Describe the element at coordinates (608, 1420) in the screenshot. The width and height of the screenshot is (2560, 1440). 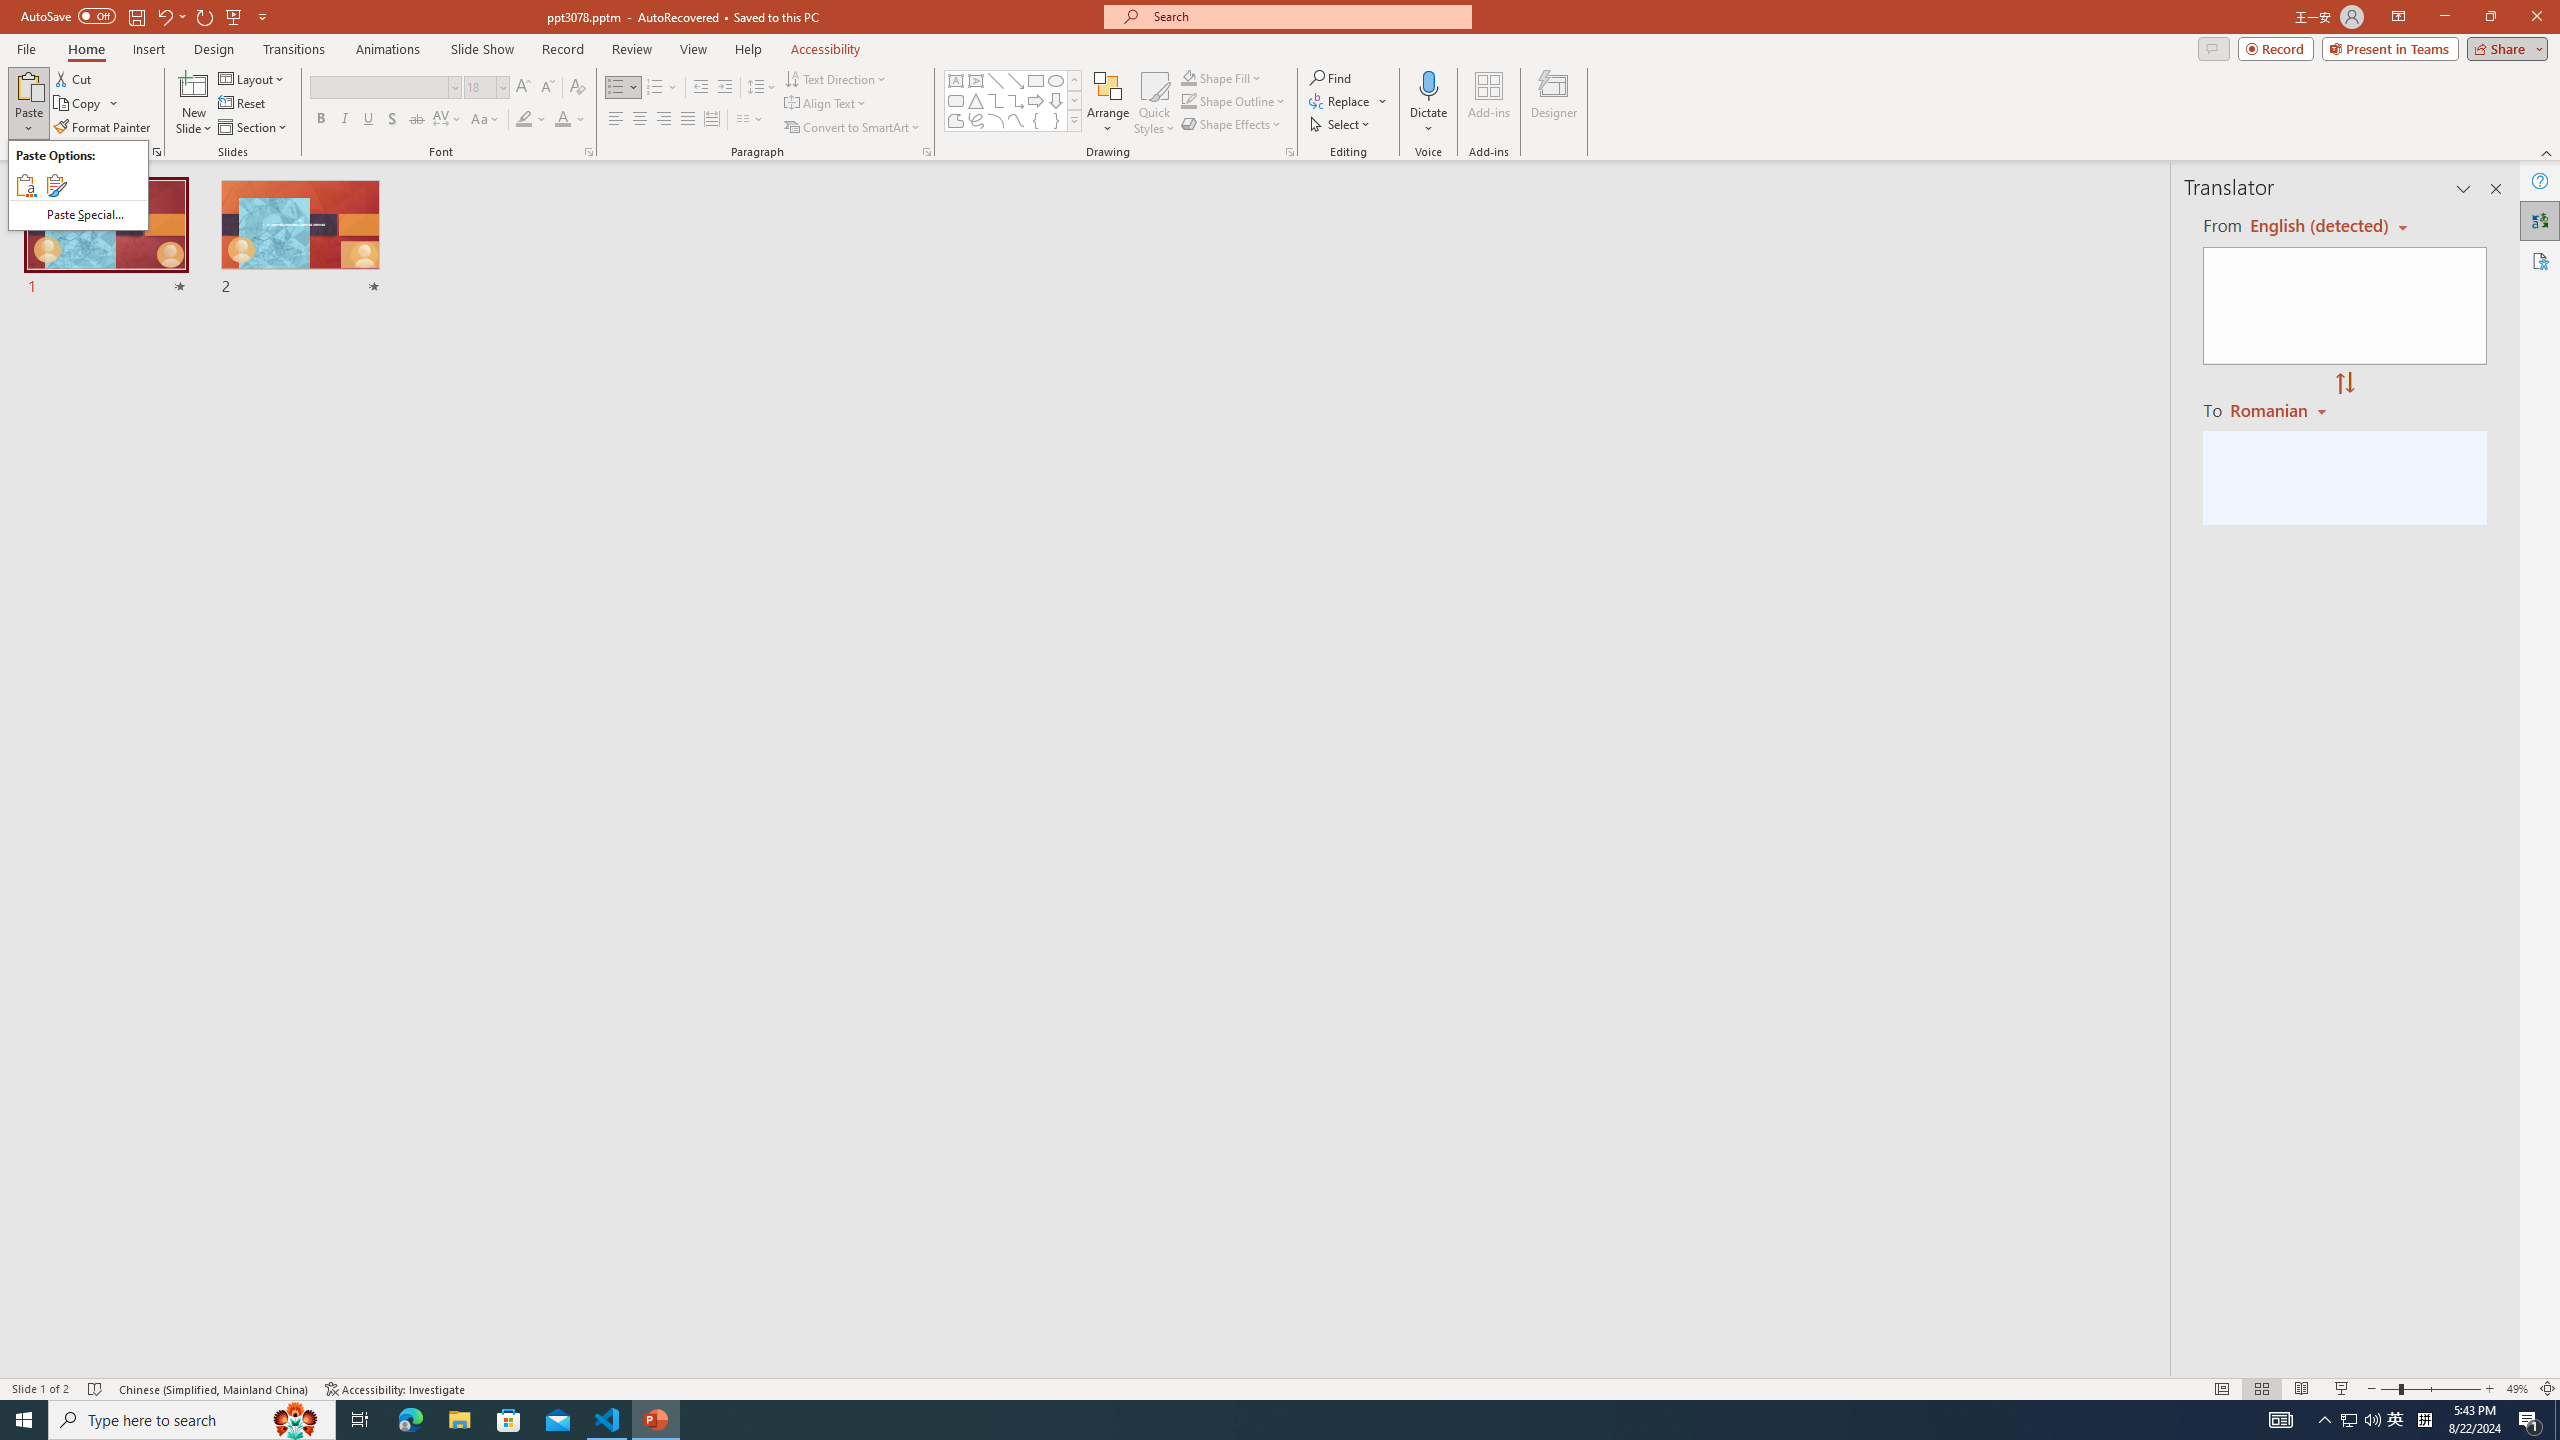
I see `Clear Formatting` at that location.